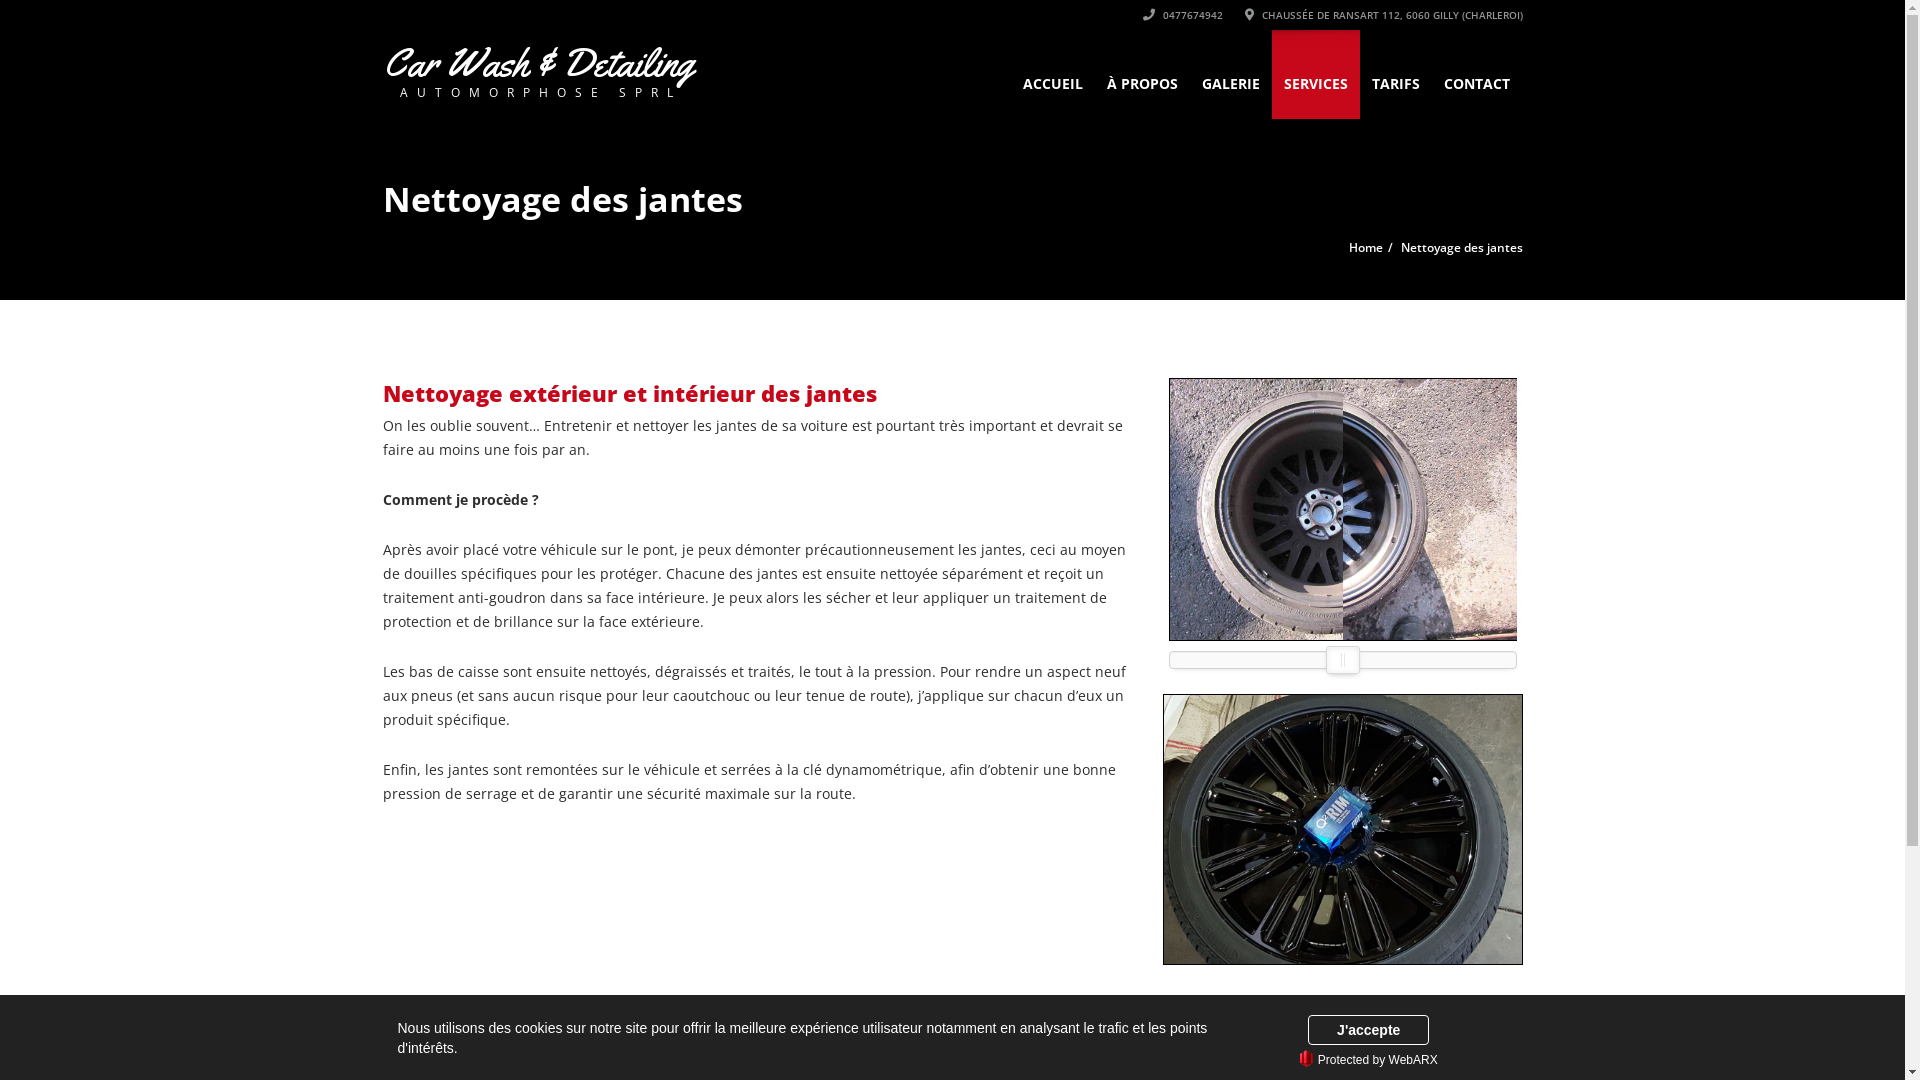 This screenshot has height=1080, width=1920. What do you see at coordinates (1368, 1030) in the screenshot?
I see `J'accepte` at bounding box center [1368, 1030].